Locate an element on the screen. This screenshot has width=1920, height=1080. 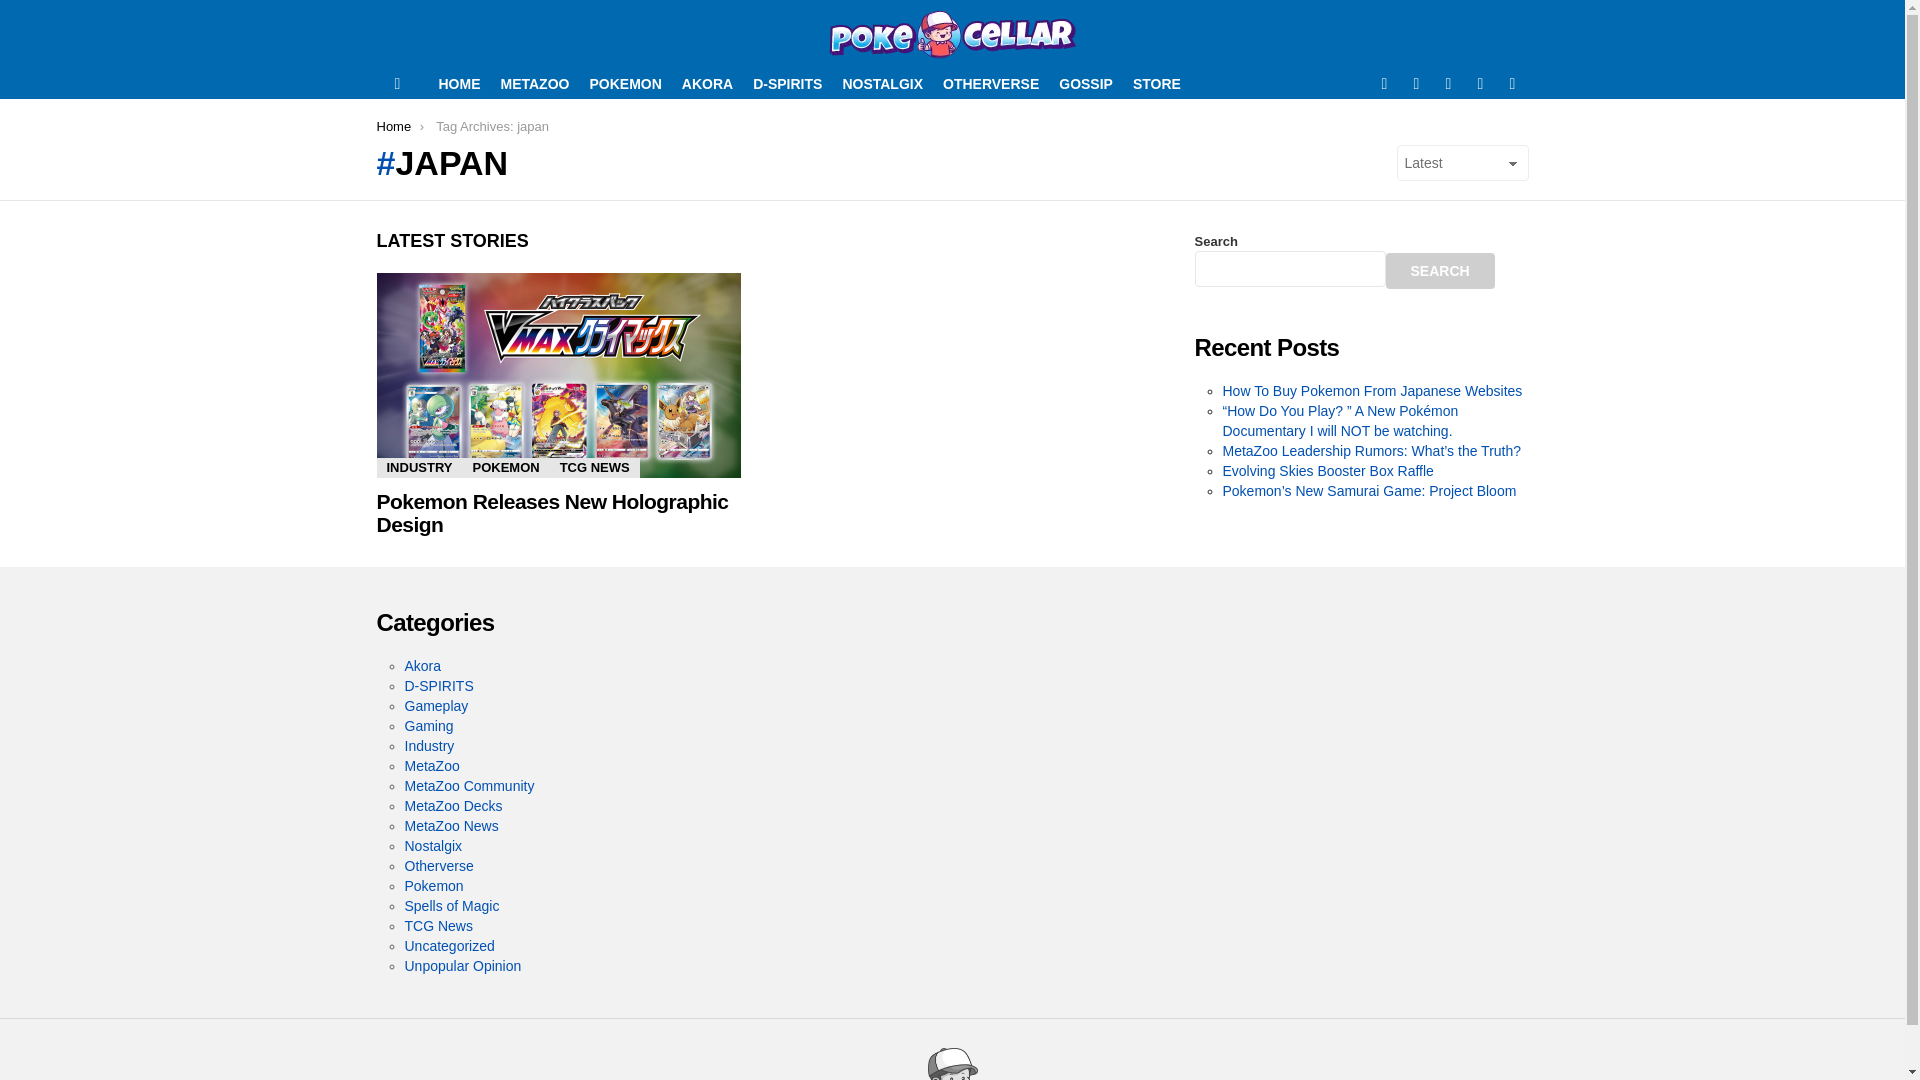
Pokemon Releases New Holographic Design is located at coordinates (558, 376).